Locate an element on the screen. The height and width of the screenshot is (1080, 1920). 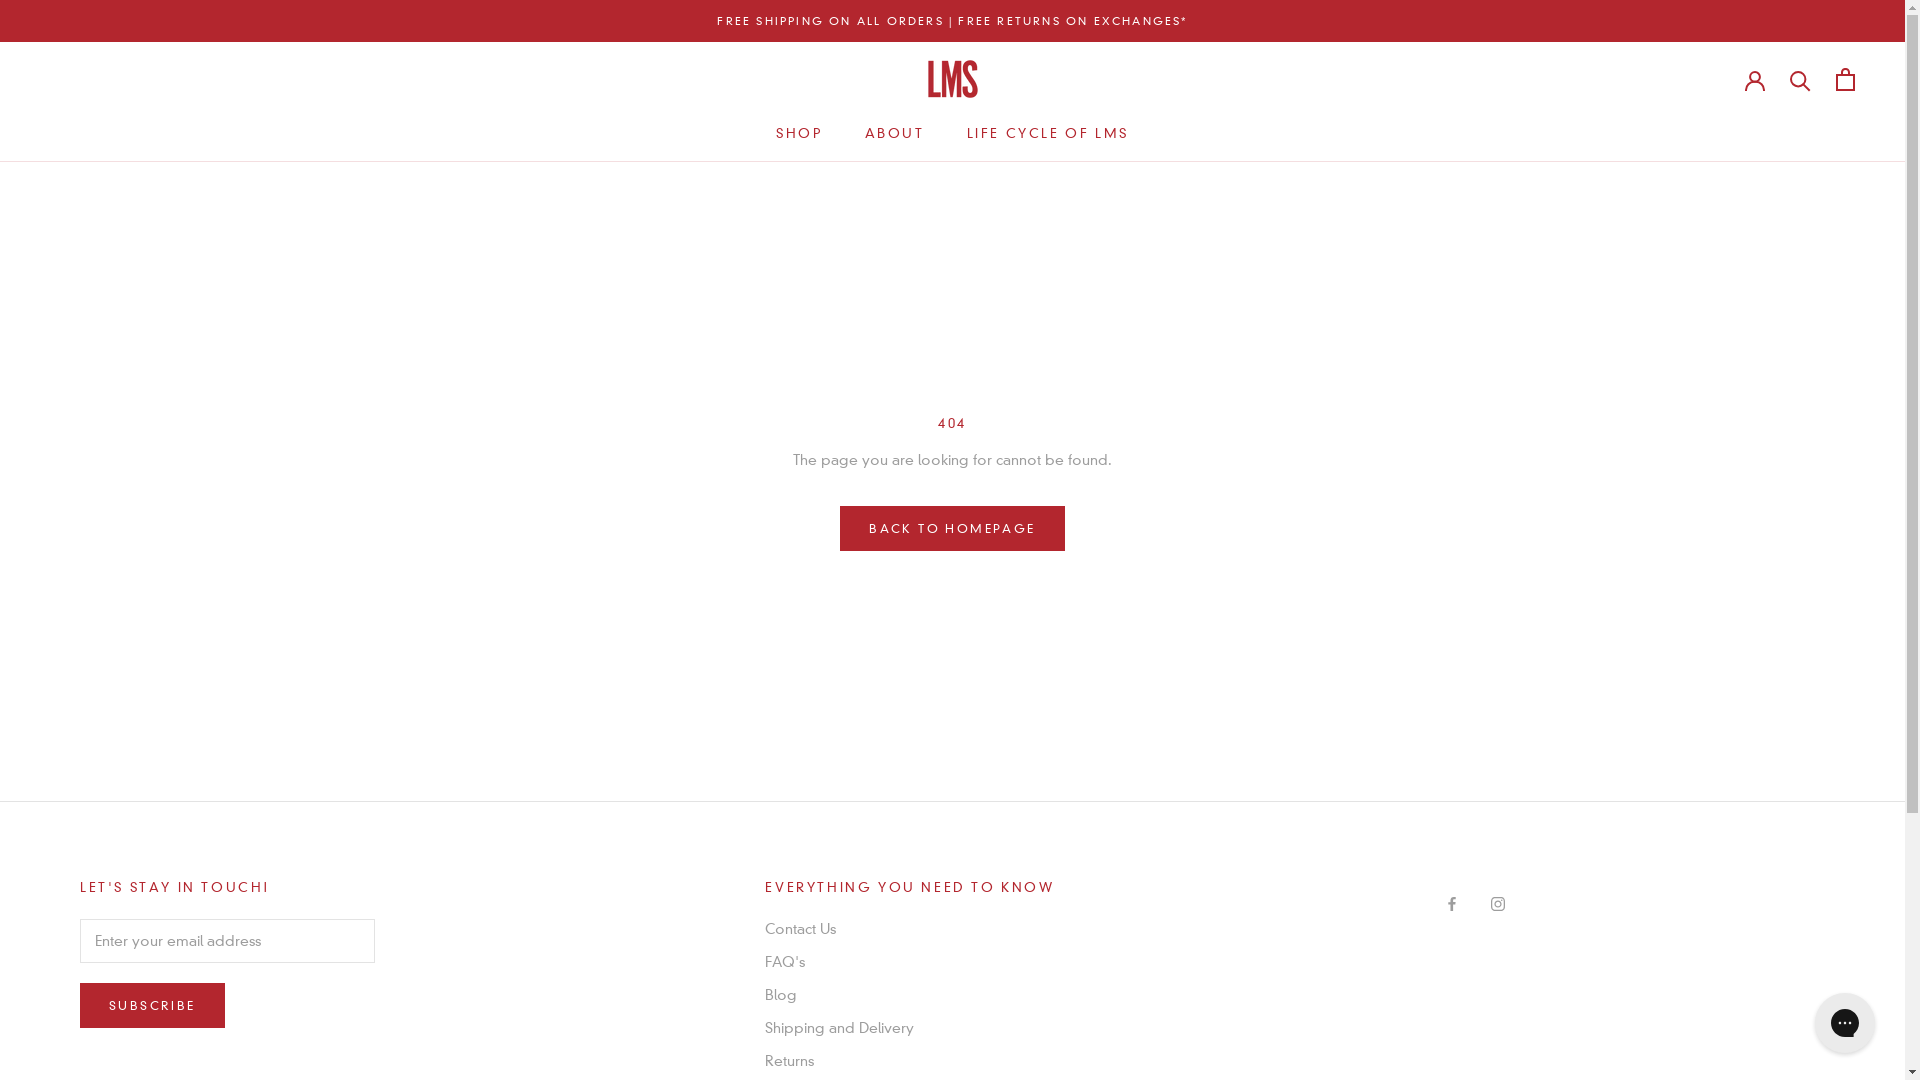
LIFE CYCLE OF LMS
LIFE CYCLE OF LMS is located at coordinates (1048, 133).